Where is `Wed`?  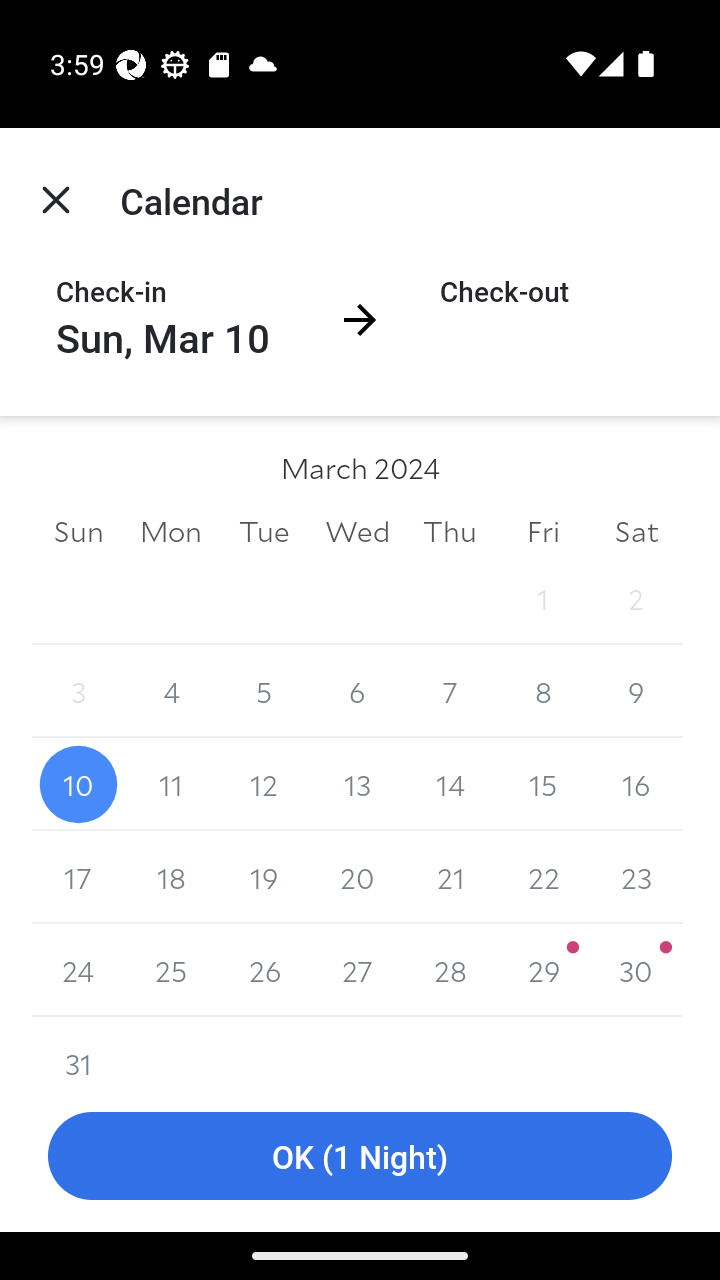 Wed is located at coordinates (357, 530).